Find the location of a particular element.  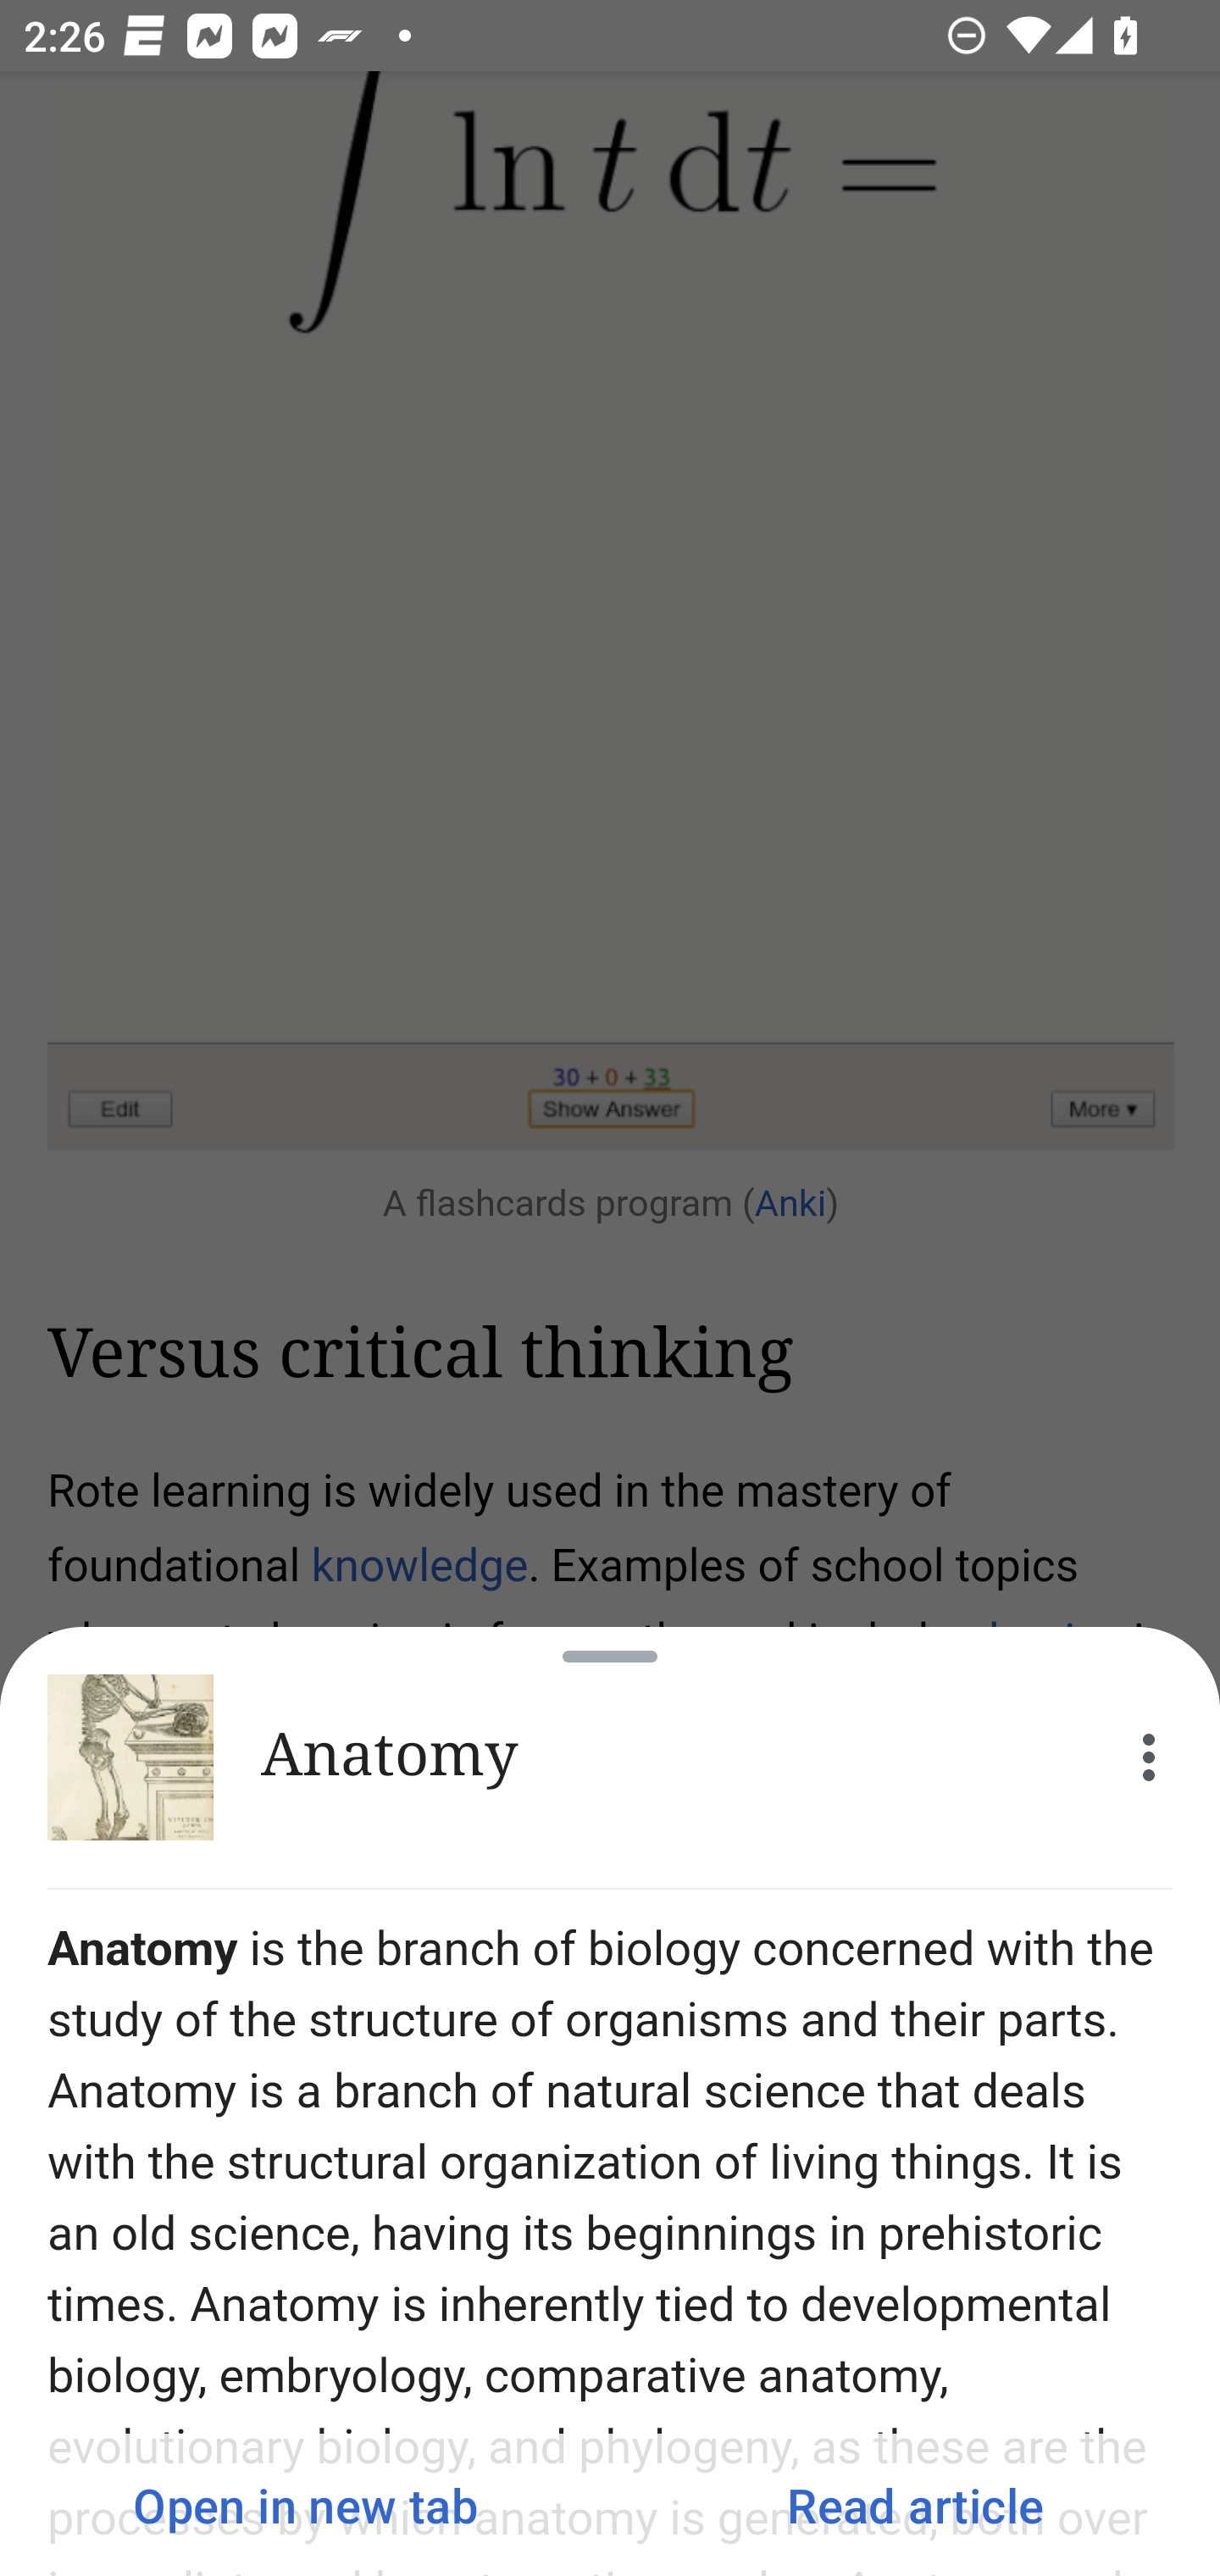

More options is located at coordinates (1149, 1757).